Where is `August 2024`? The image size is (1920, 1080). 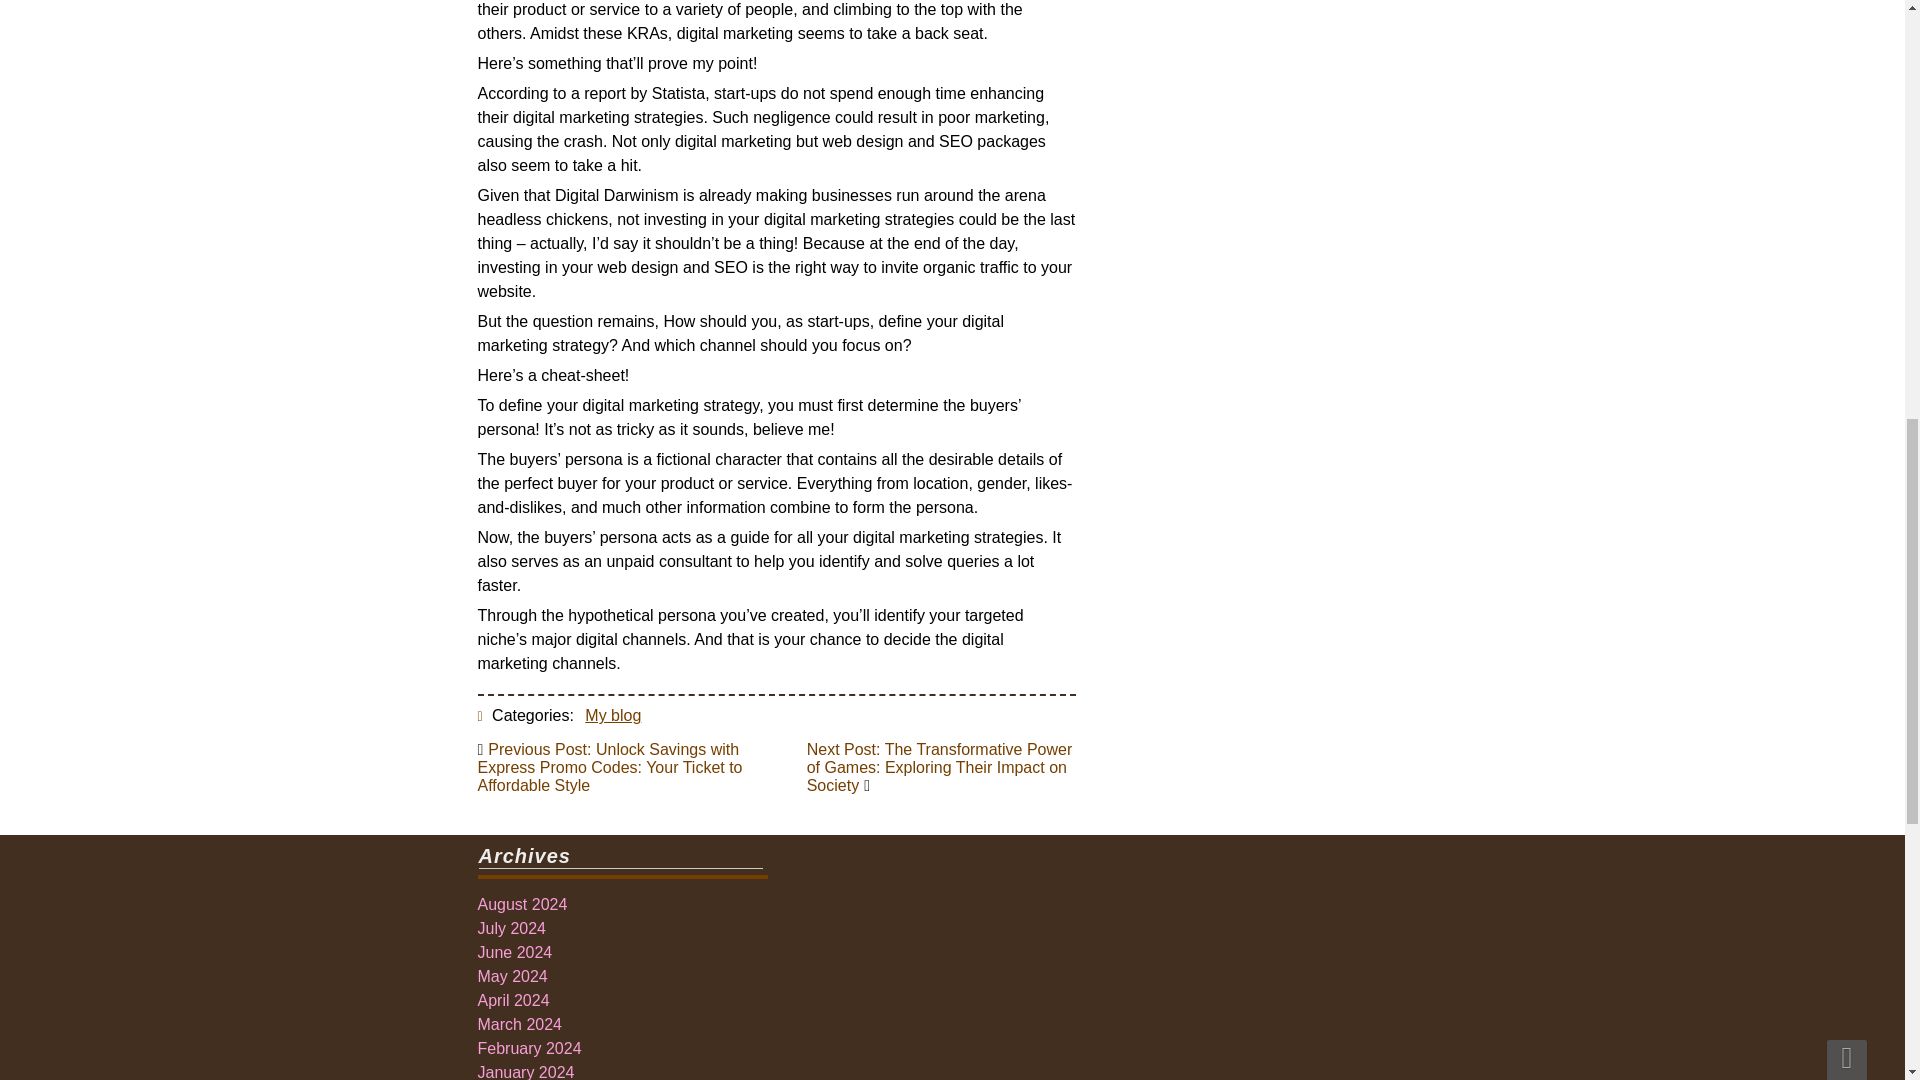 August 2024 is located at coordinates (523, 904).